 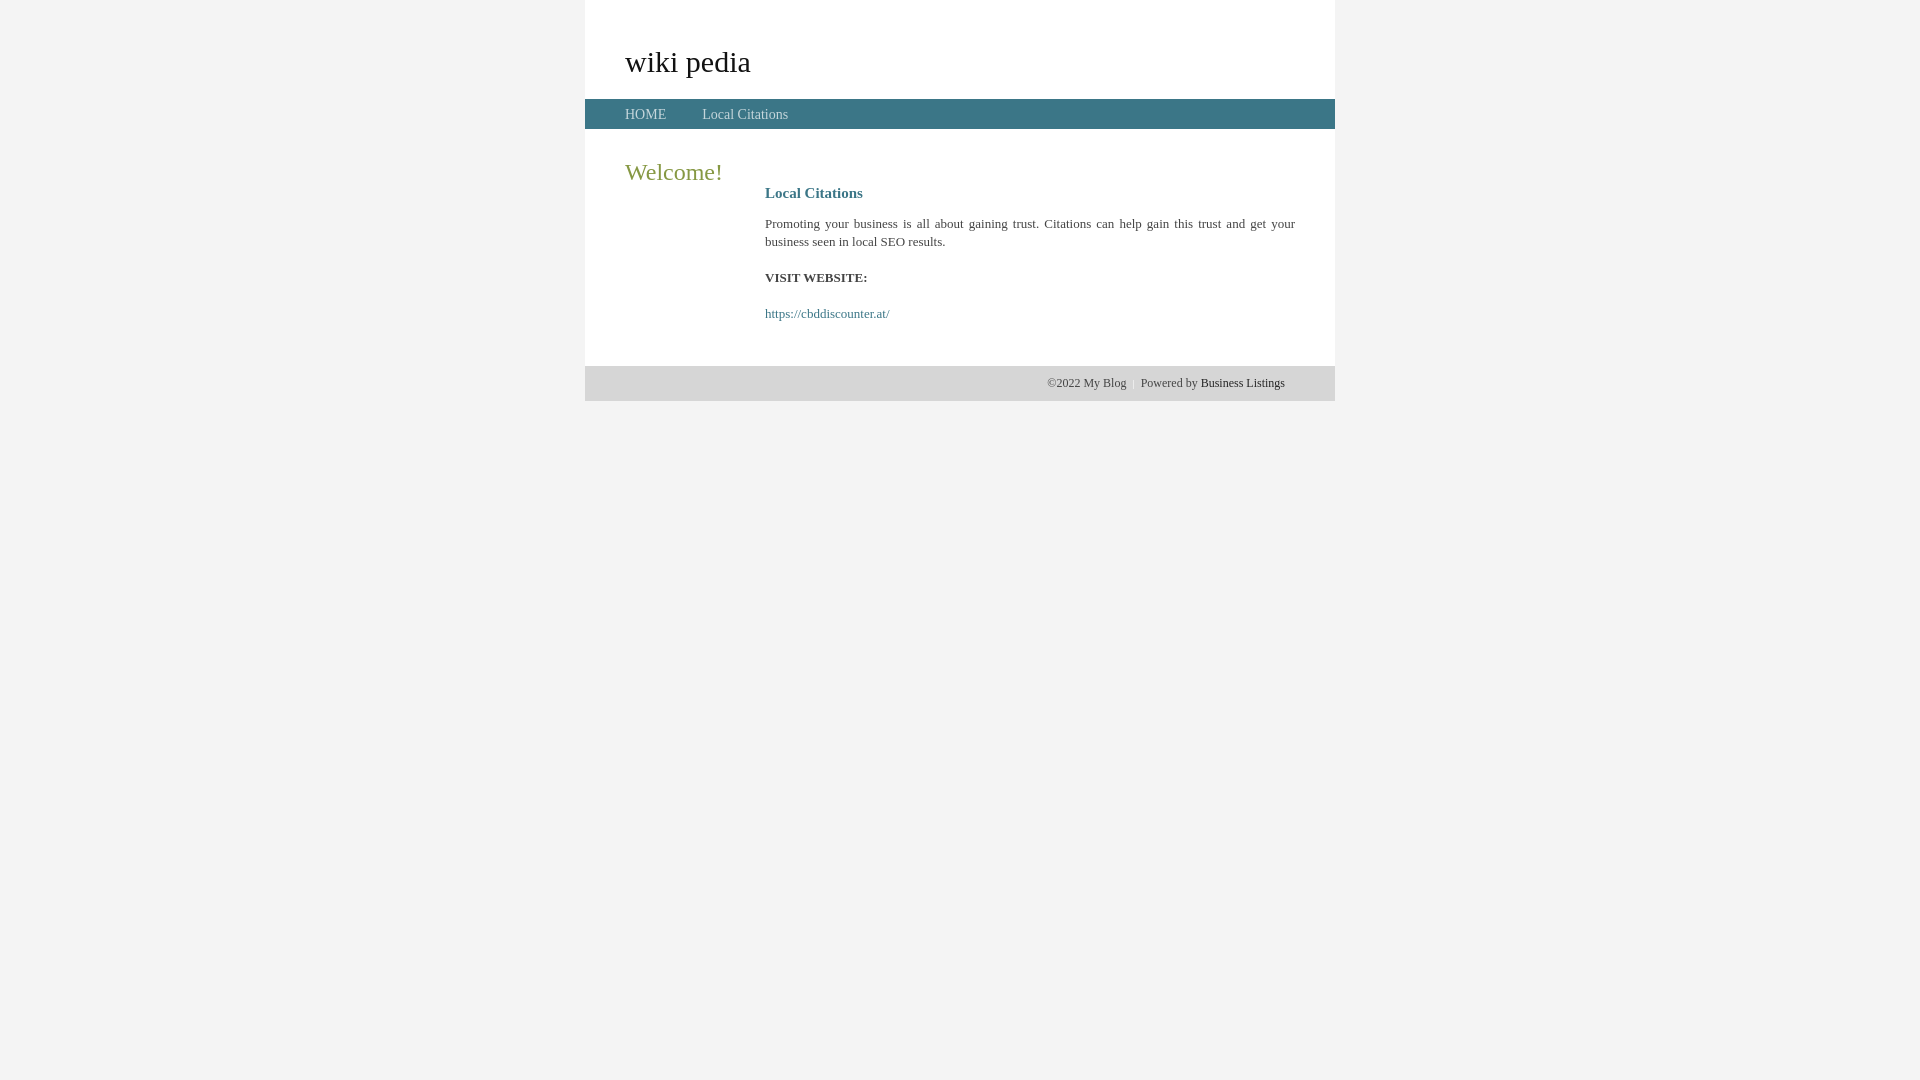 What do you see at coordinates (828, 314) in the screenshot?
I see `https://cbddiscounter.at/` at bounding box center [828, 314].